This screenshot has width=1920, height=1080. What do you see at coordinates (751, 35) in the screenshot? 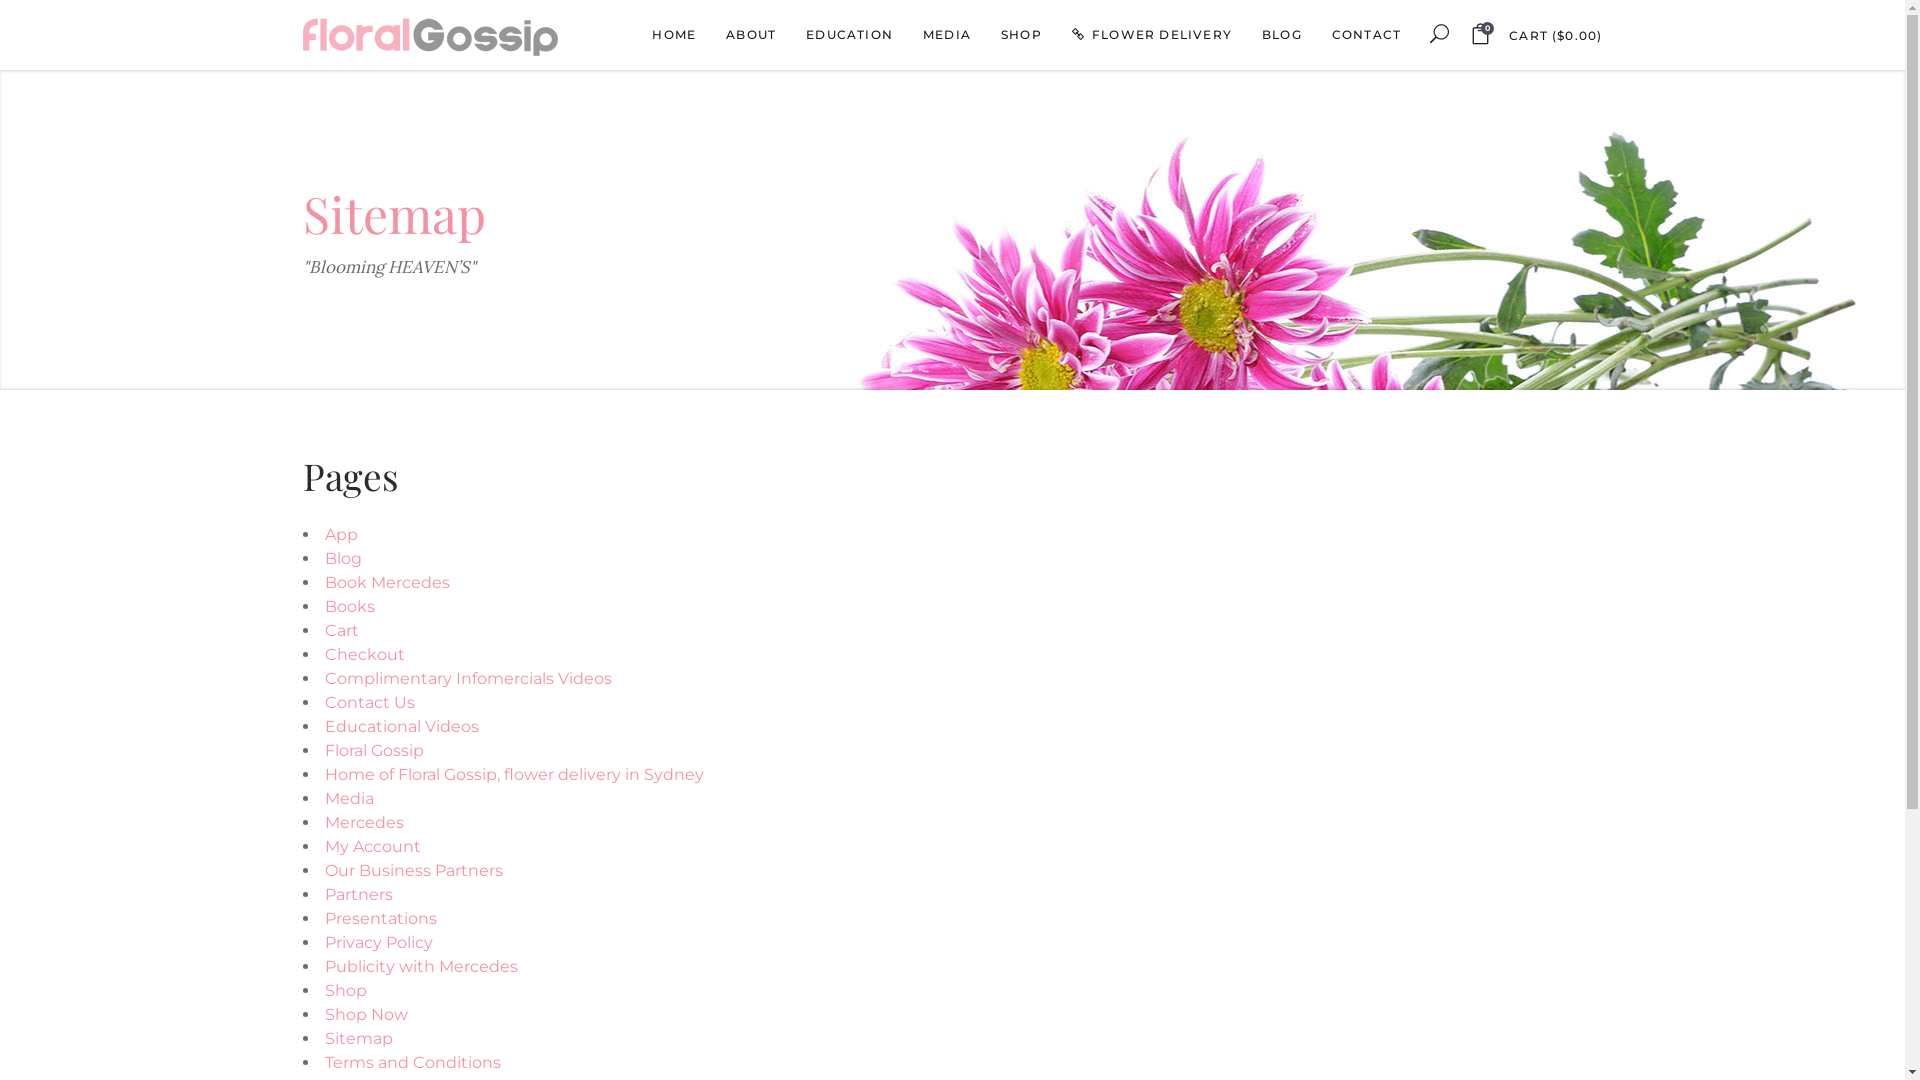
I see `ABOUT` at bounding box center [751, 35].